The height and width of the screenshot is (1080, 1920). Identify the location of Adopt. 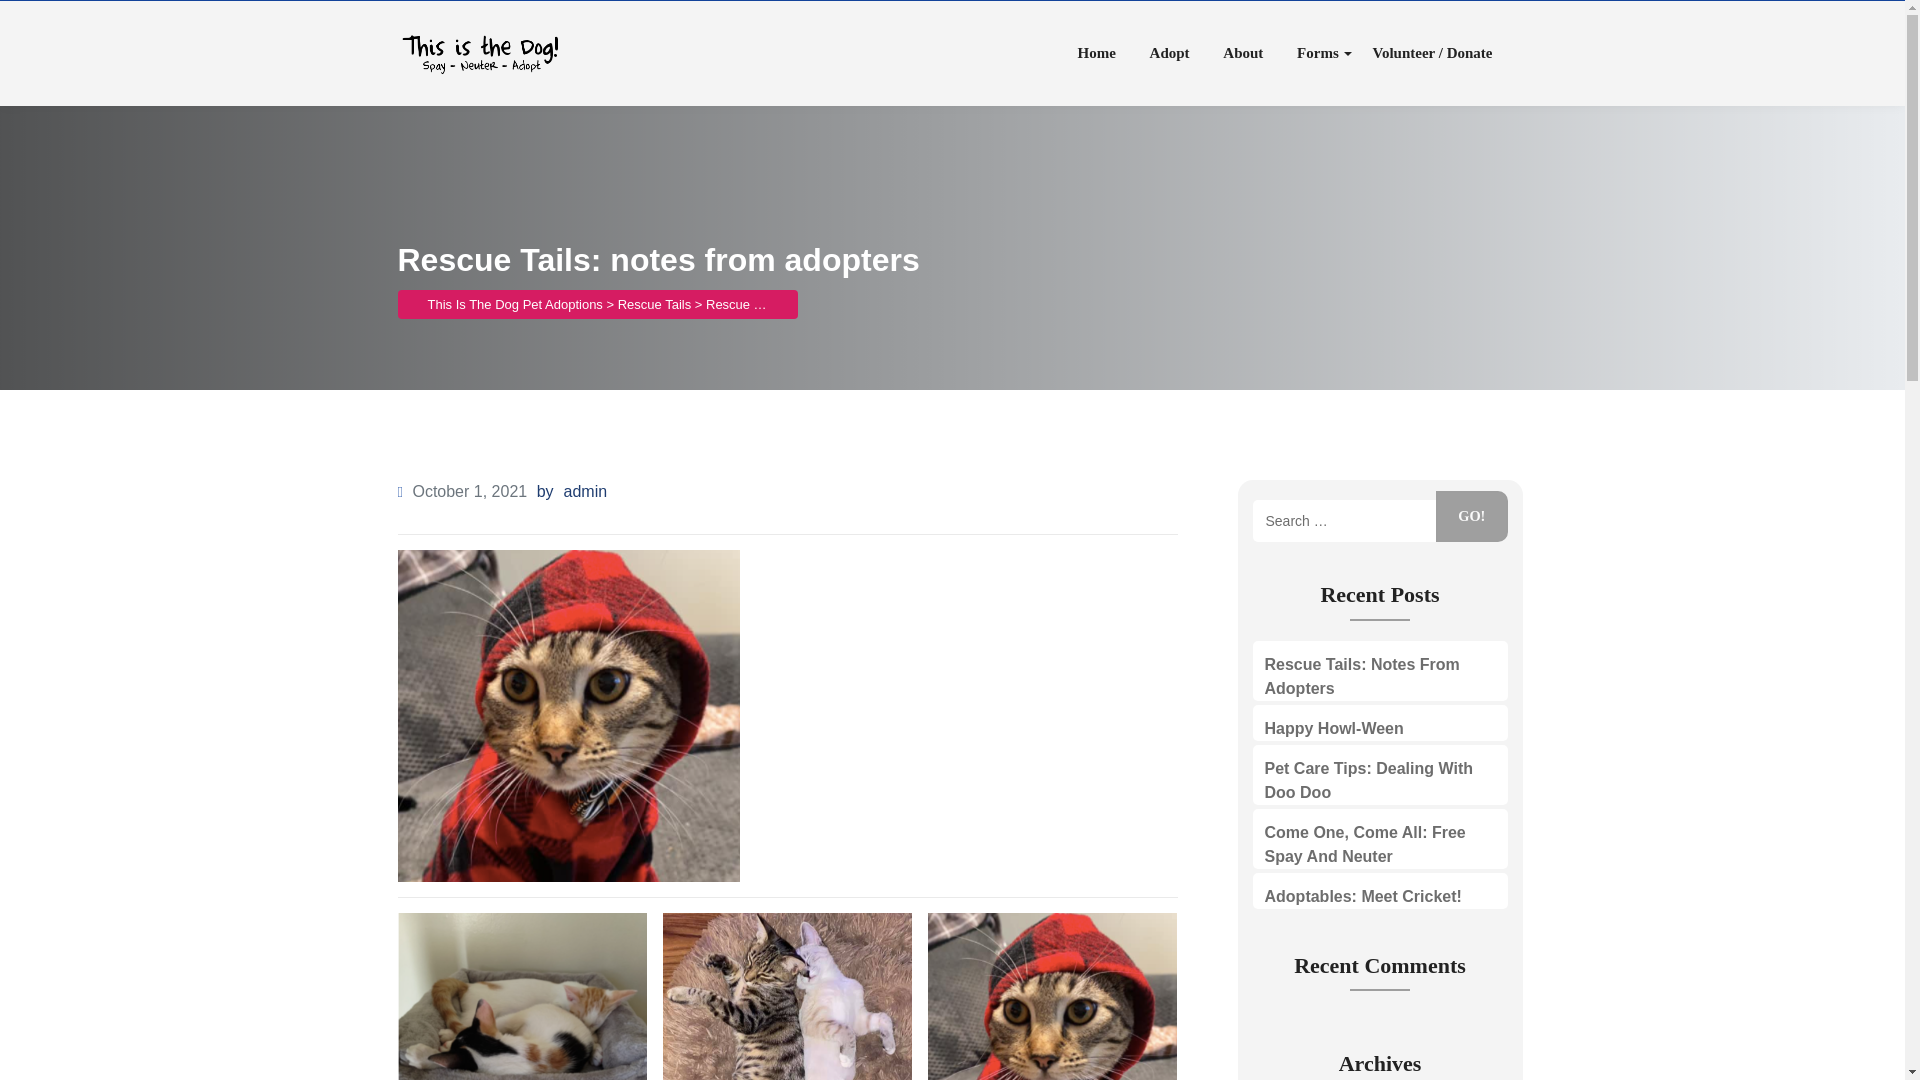
(1170, 53).